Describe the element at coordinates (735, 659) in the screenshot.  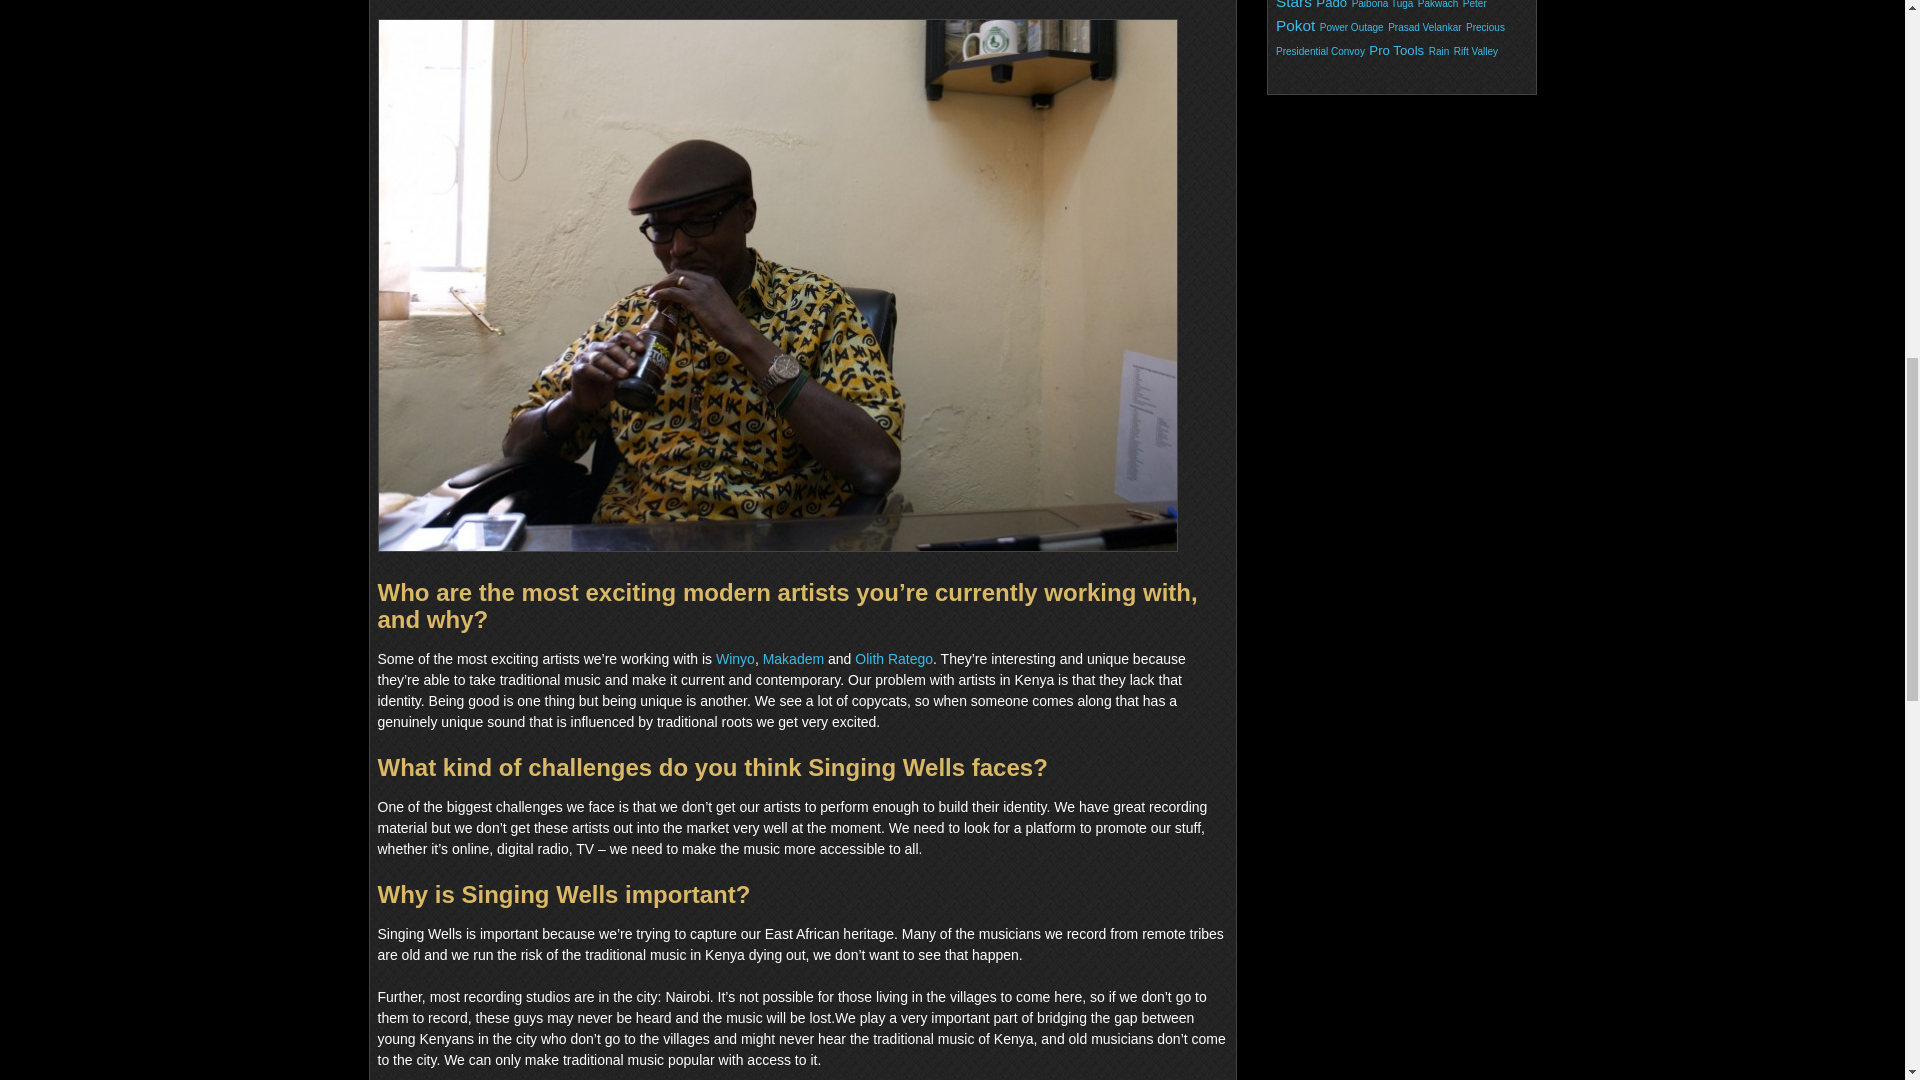
I see `Winyo` at that location.